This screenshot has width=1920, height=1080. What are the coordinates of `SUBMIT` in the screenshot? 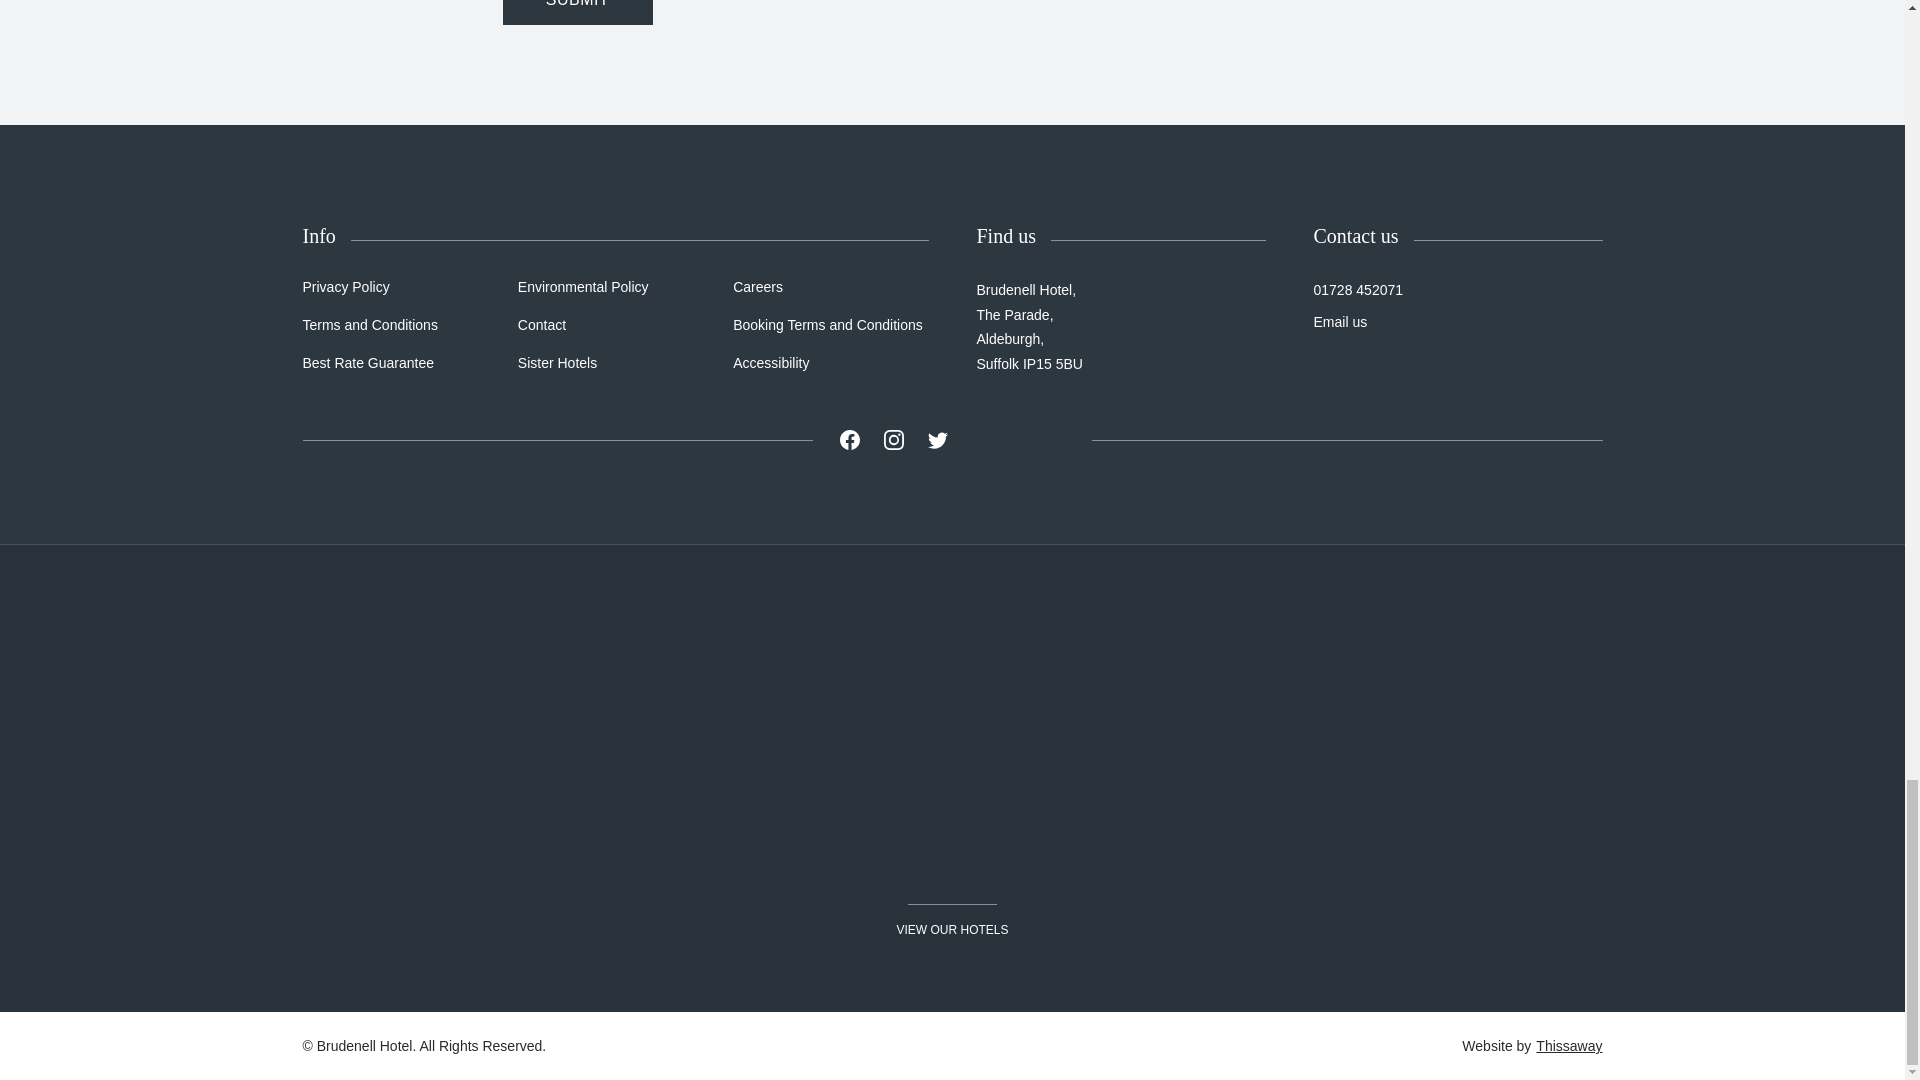 It's located at (576, 12).